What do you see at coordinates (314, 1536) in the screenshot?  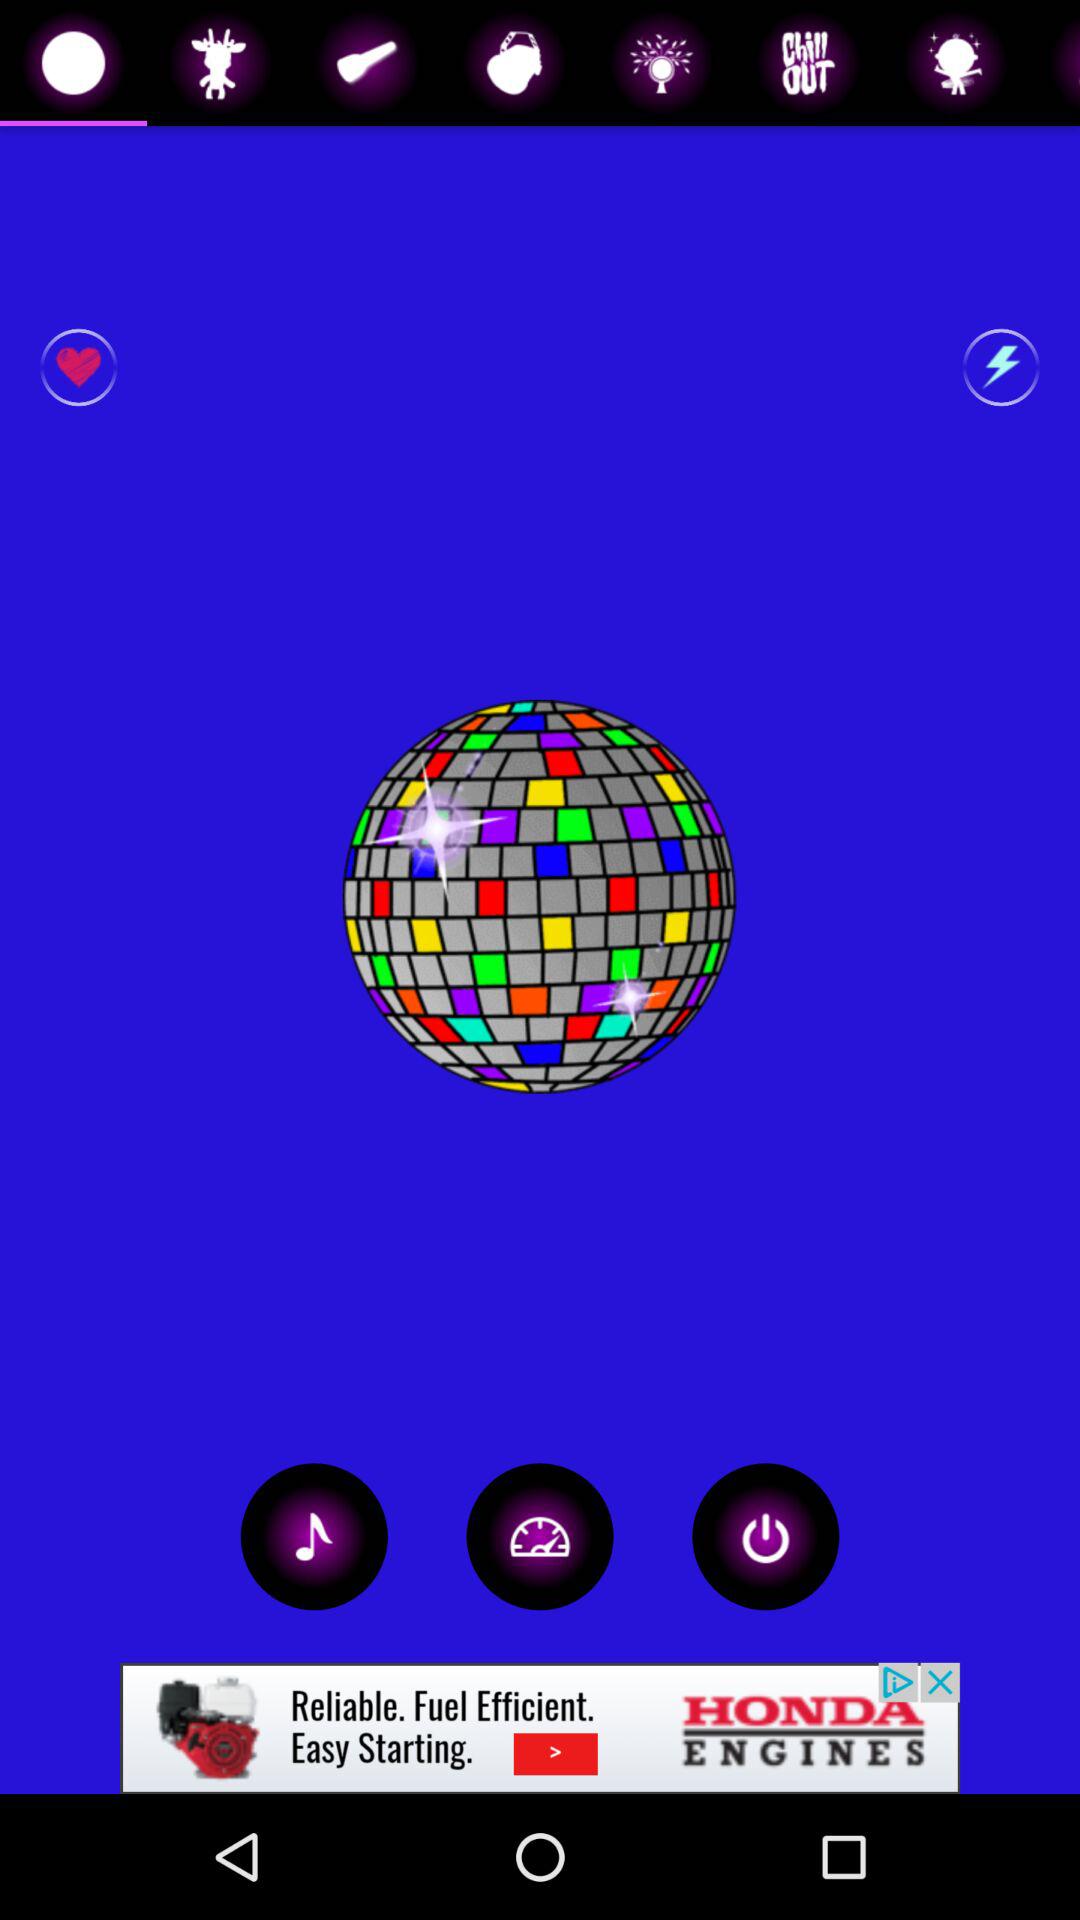 I see `music button` at bounding box center [314, 1536].